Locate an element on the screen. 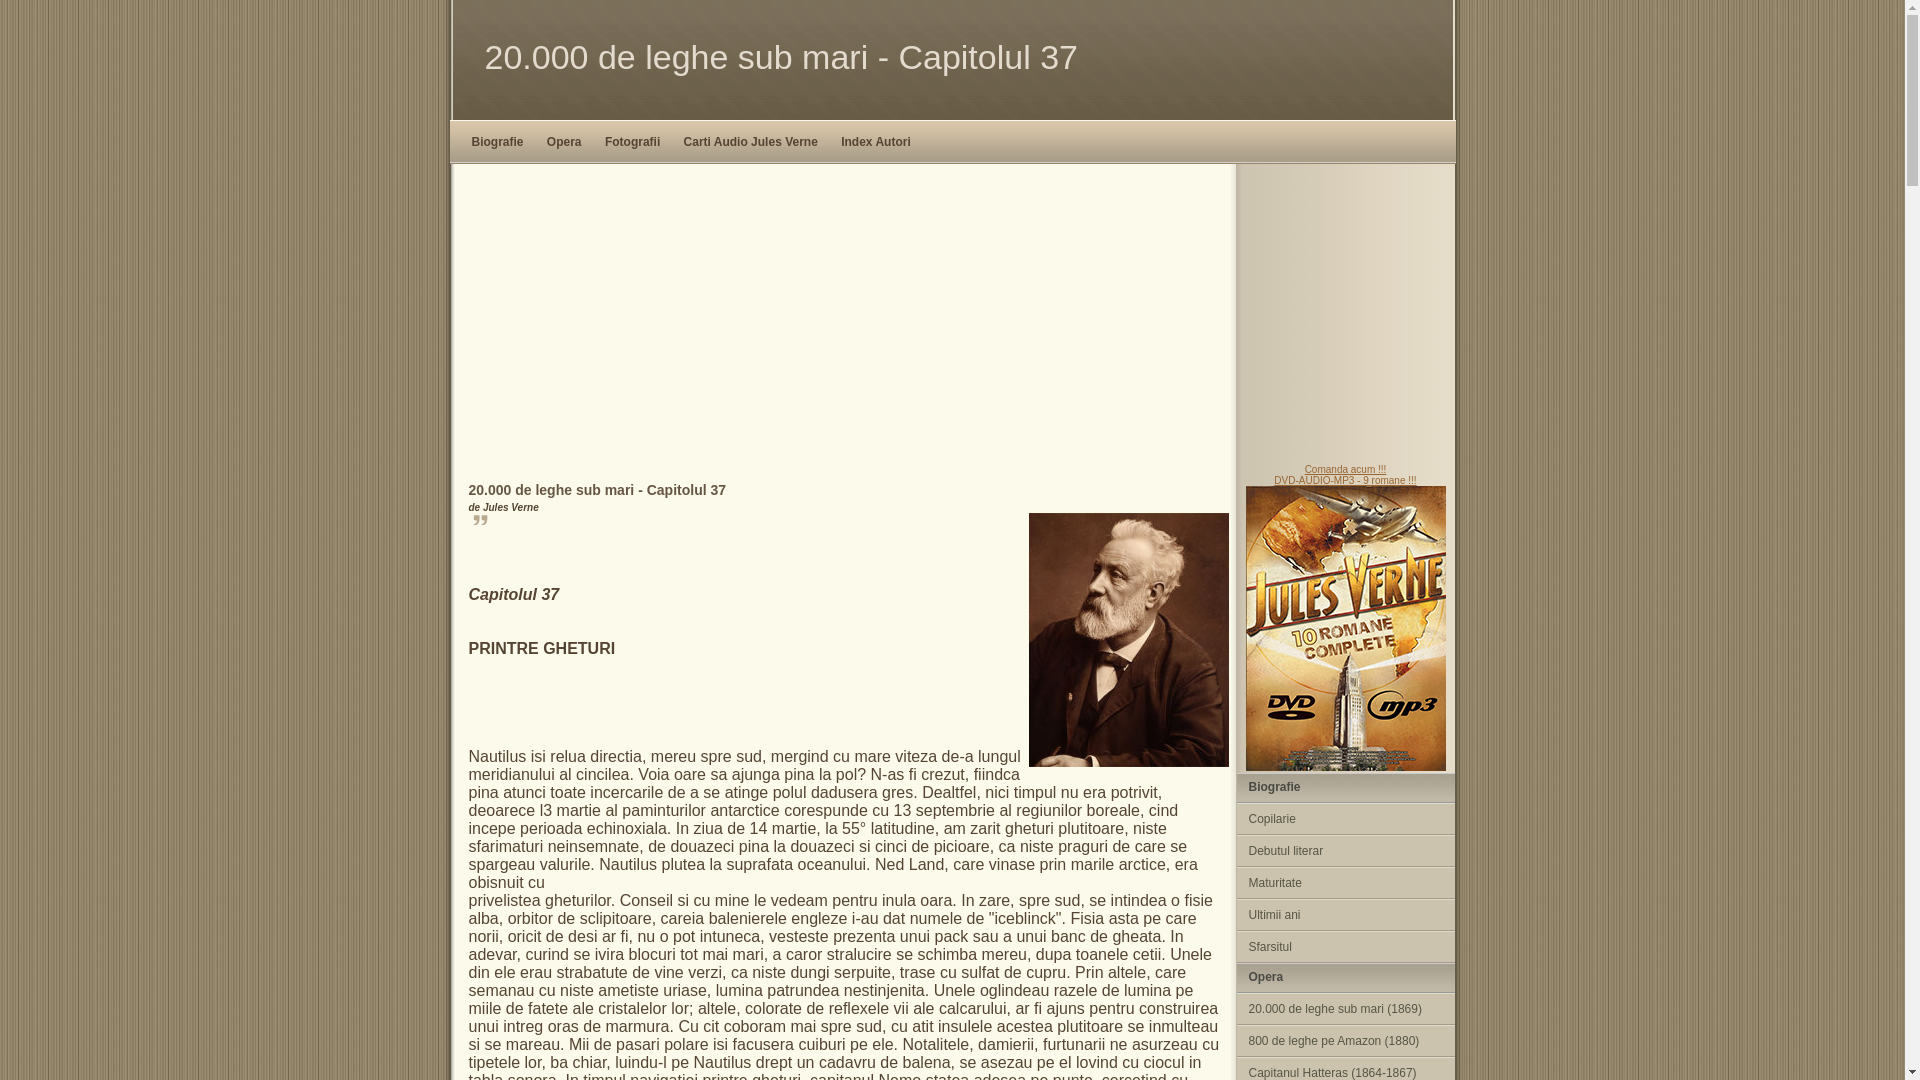 The image size is (1920, 1080). Copilarie is located at coordinates (1345, 819).